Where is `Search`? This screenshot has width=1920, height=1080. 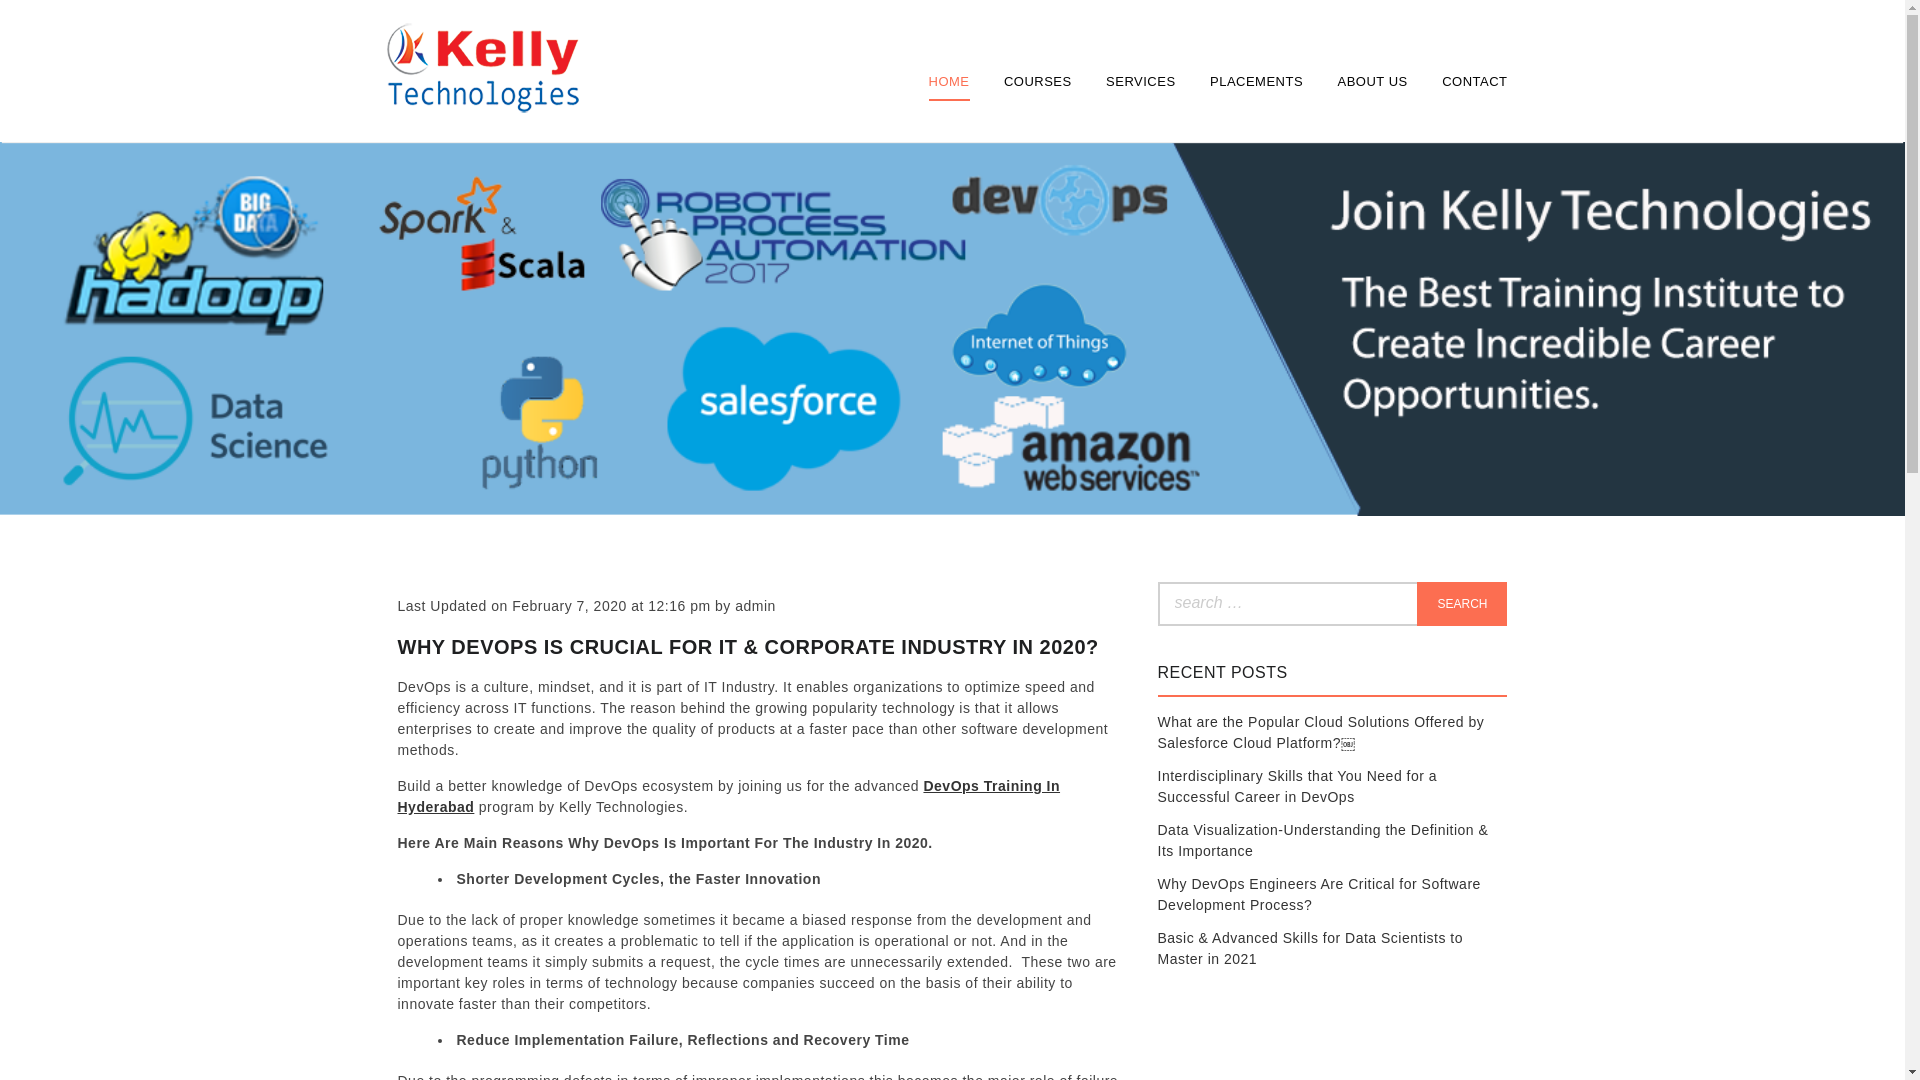
Search is located at coordinates (1462, 604).